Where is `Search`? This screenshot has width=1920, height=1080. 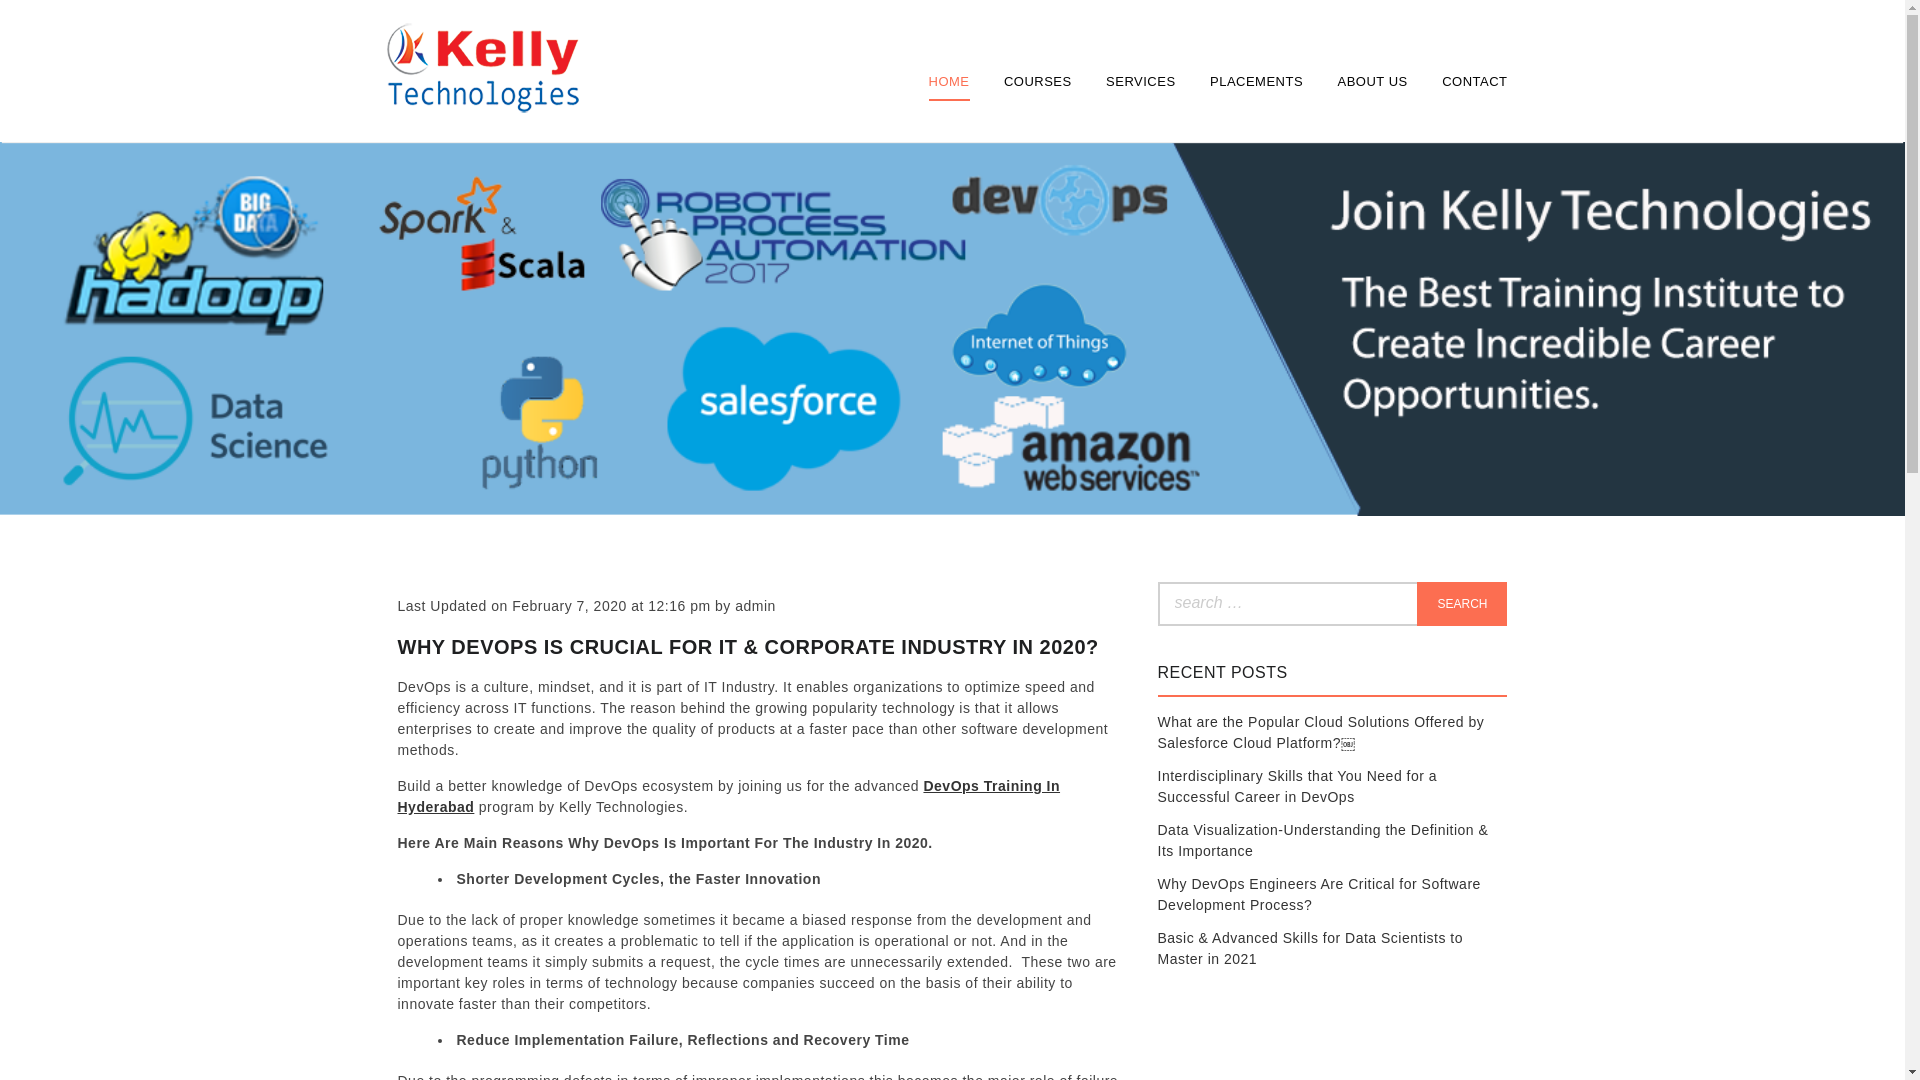
Search is located at coordinates (1462, 604).